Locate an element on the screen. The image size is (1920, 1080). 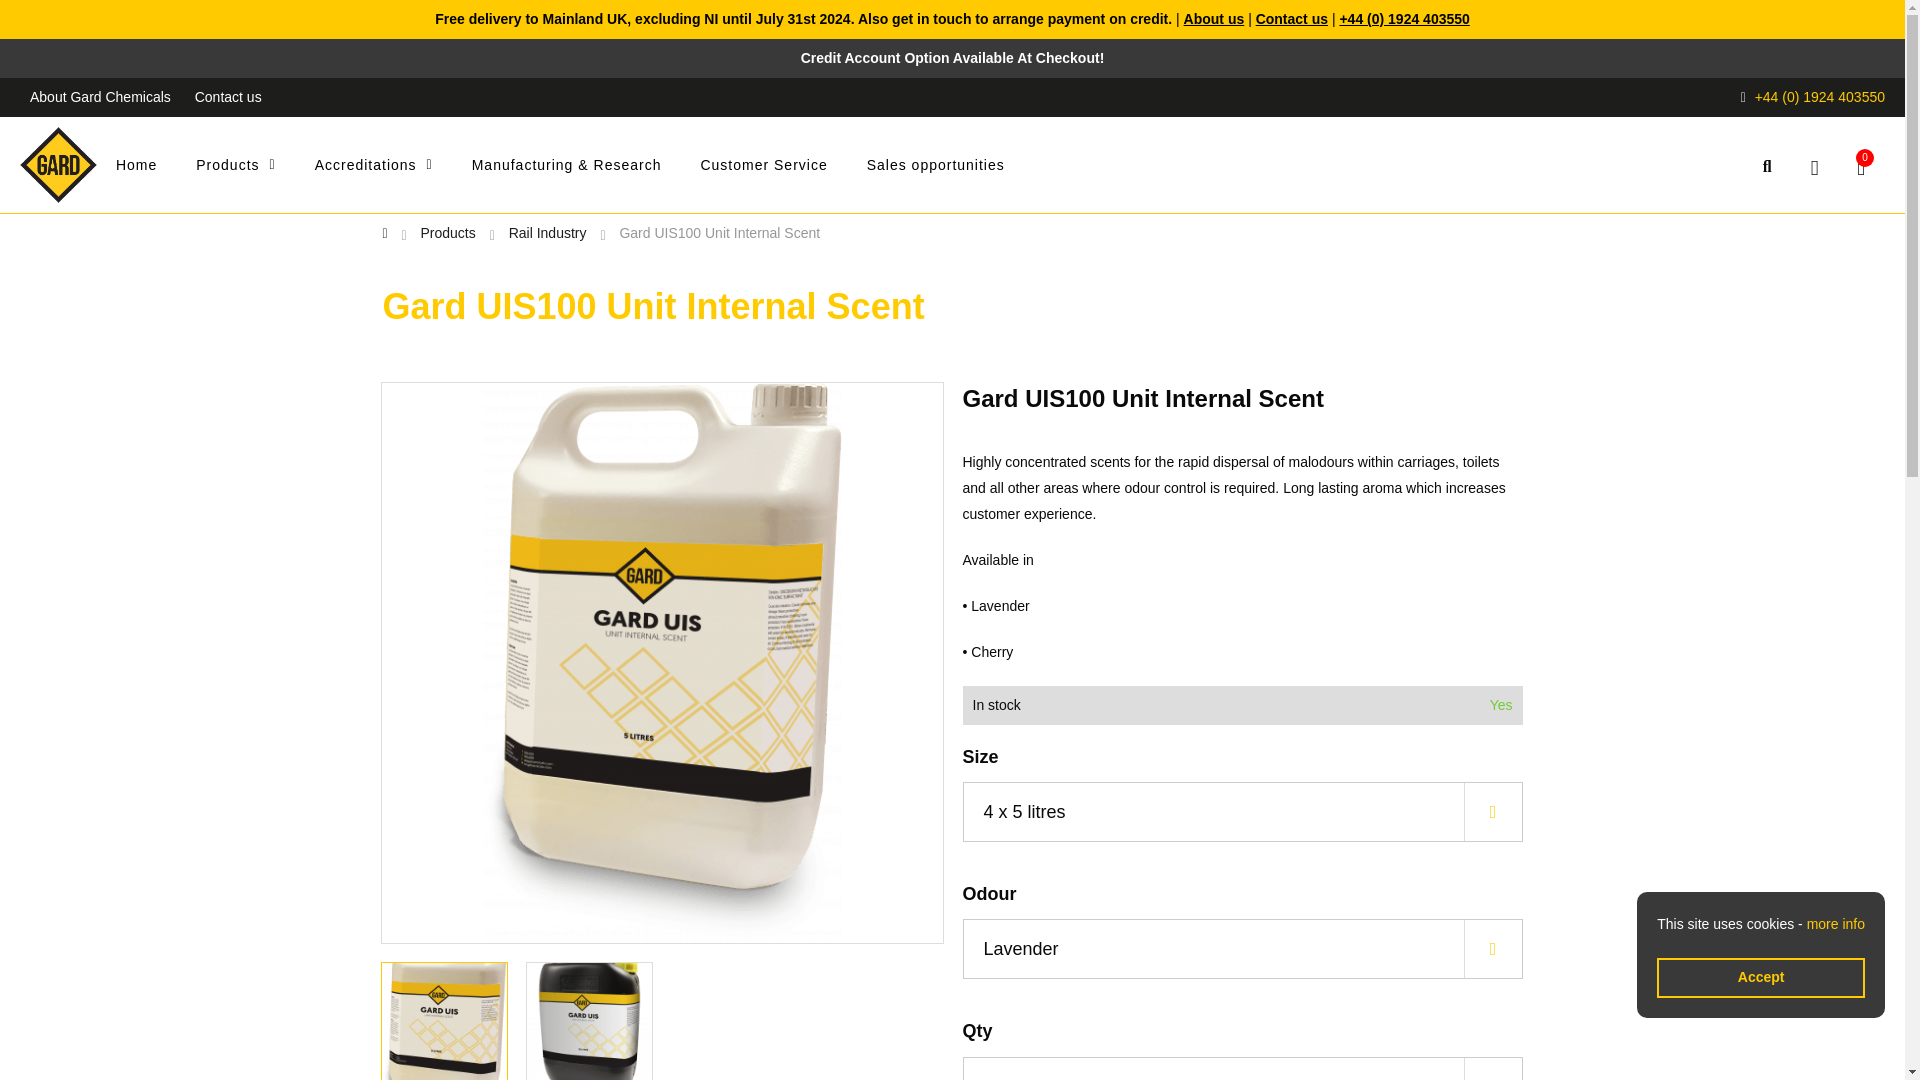
more info is located at coordinates (1835, 924).